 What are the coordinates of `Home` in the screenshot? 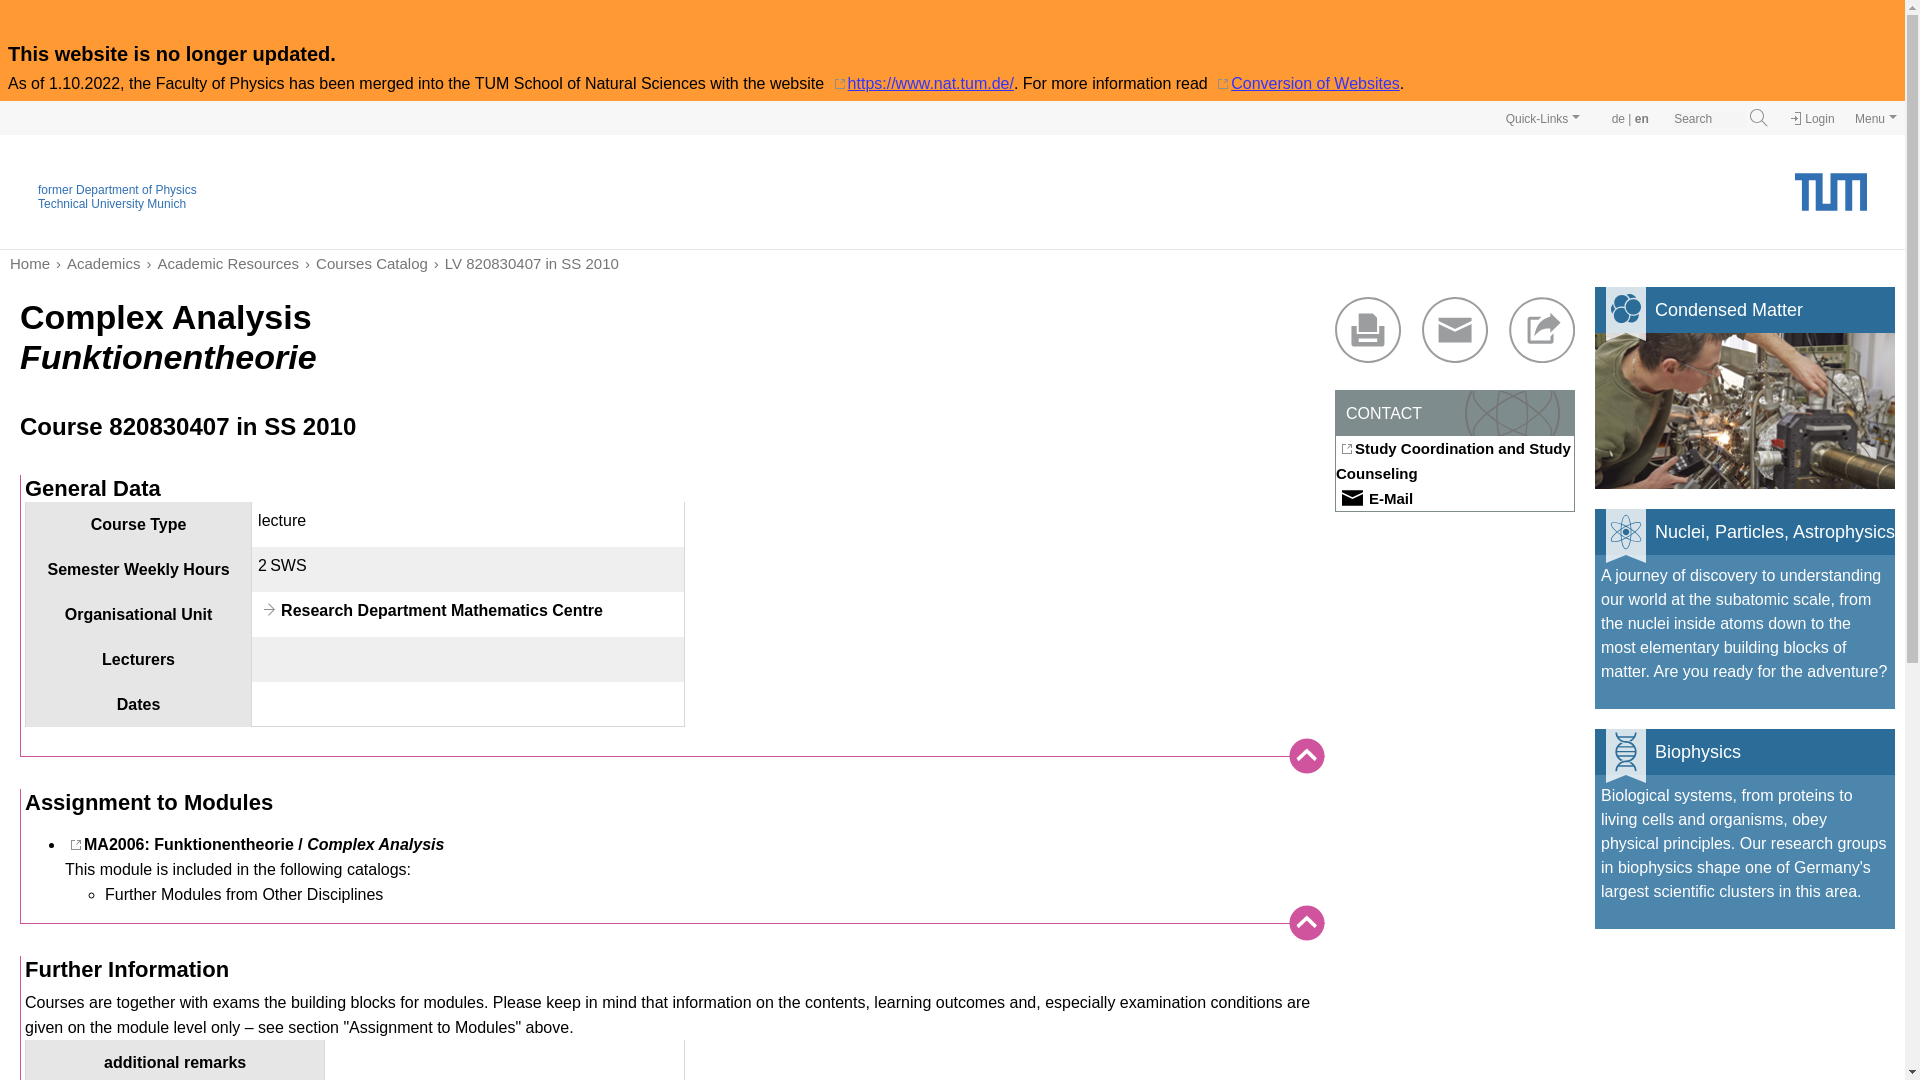 It's located at (29, 263).